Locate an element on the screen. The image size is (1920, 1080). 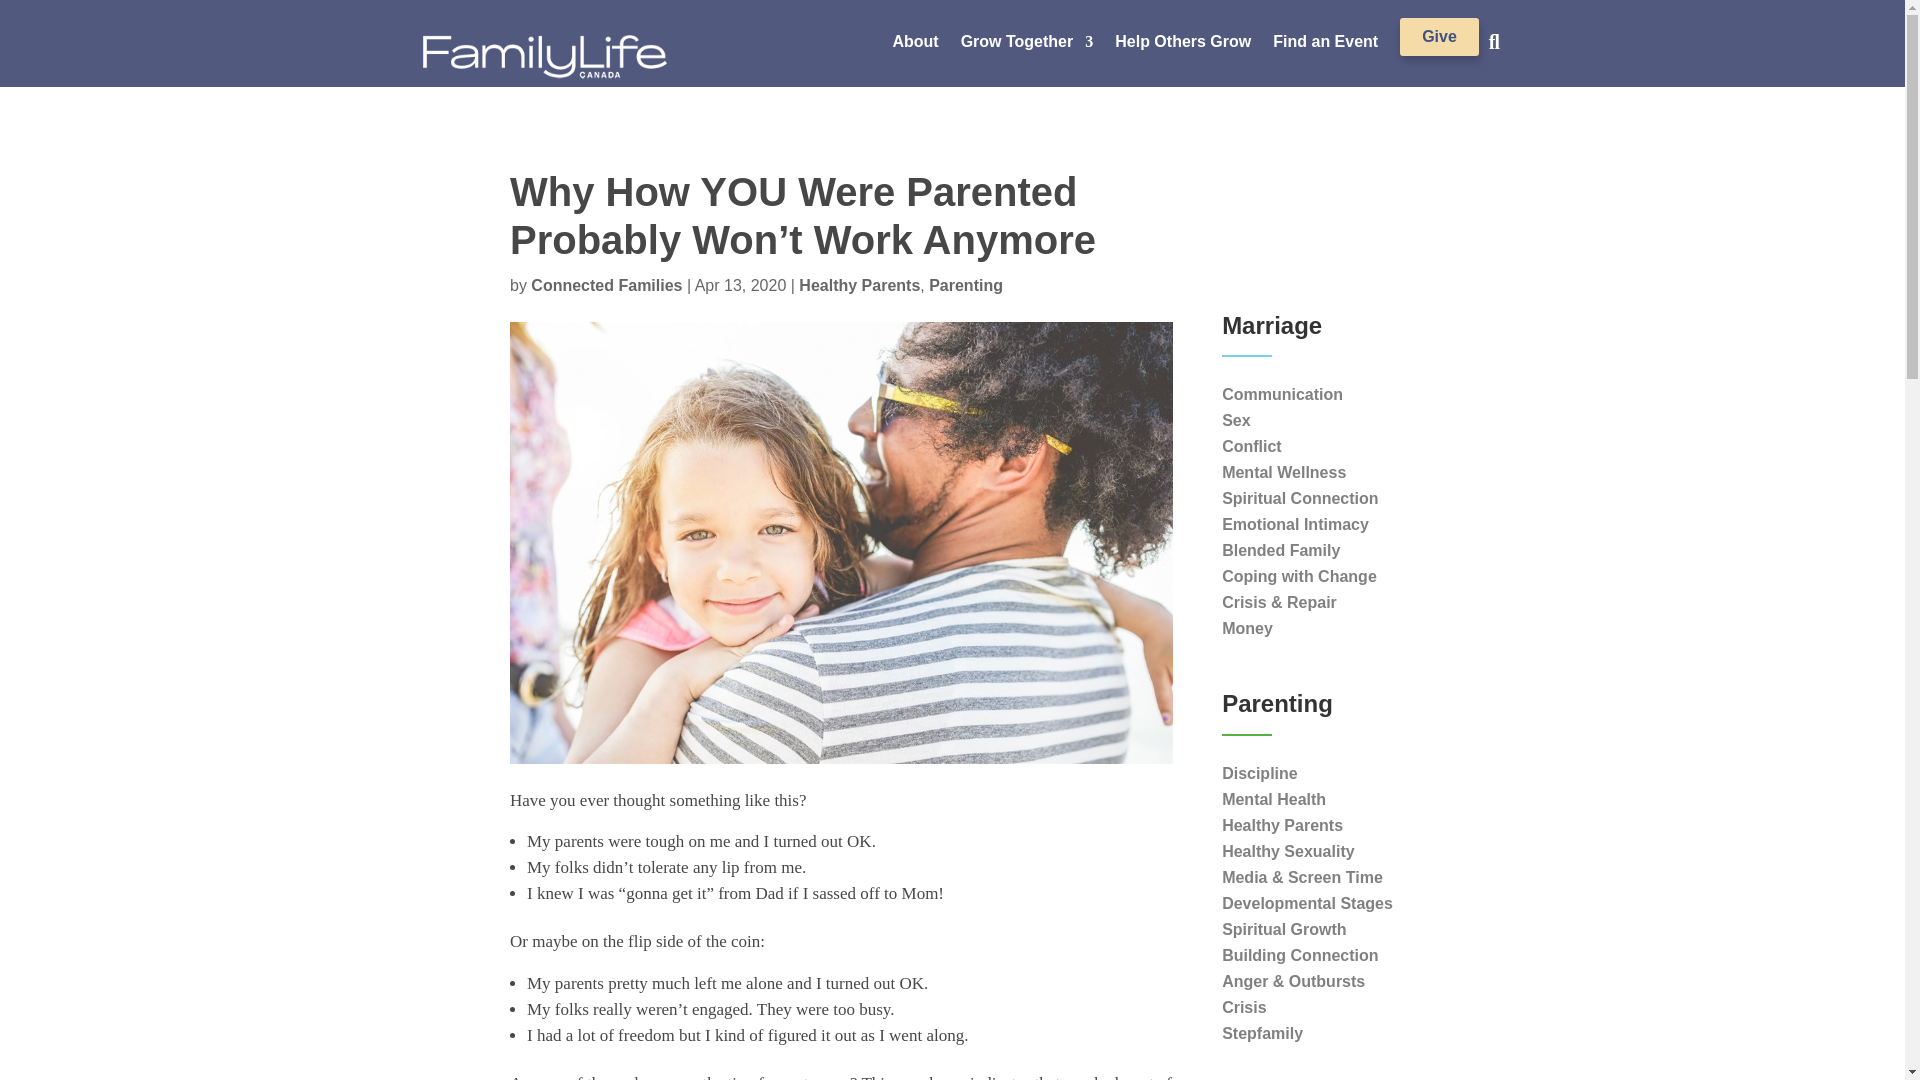
Spiritual Connection is located at coordinates (1300, 498).